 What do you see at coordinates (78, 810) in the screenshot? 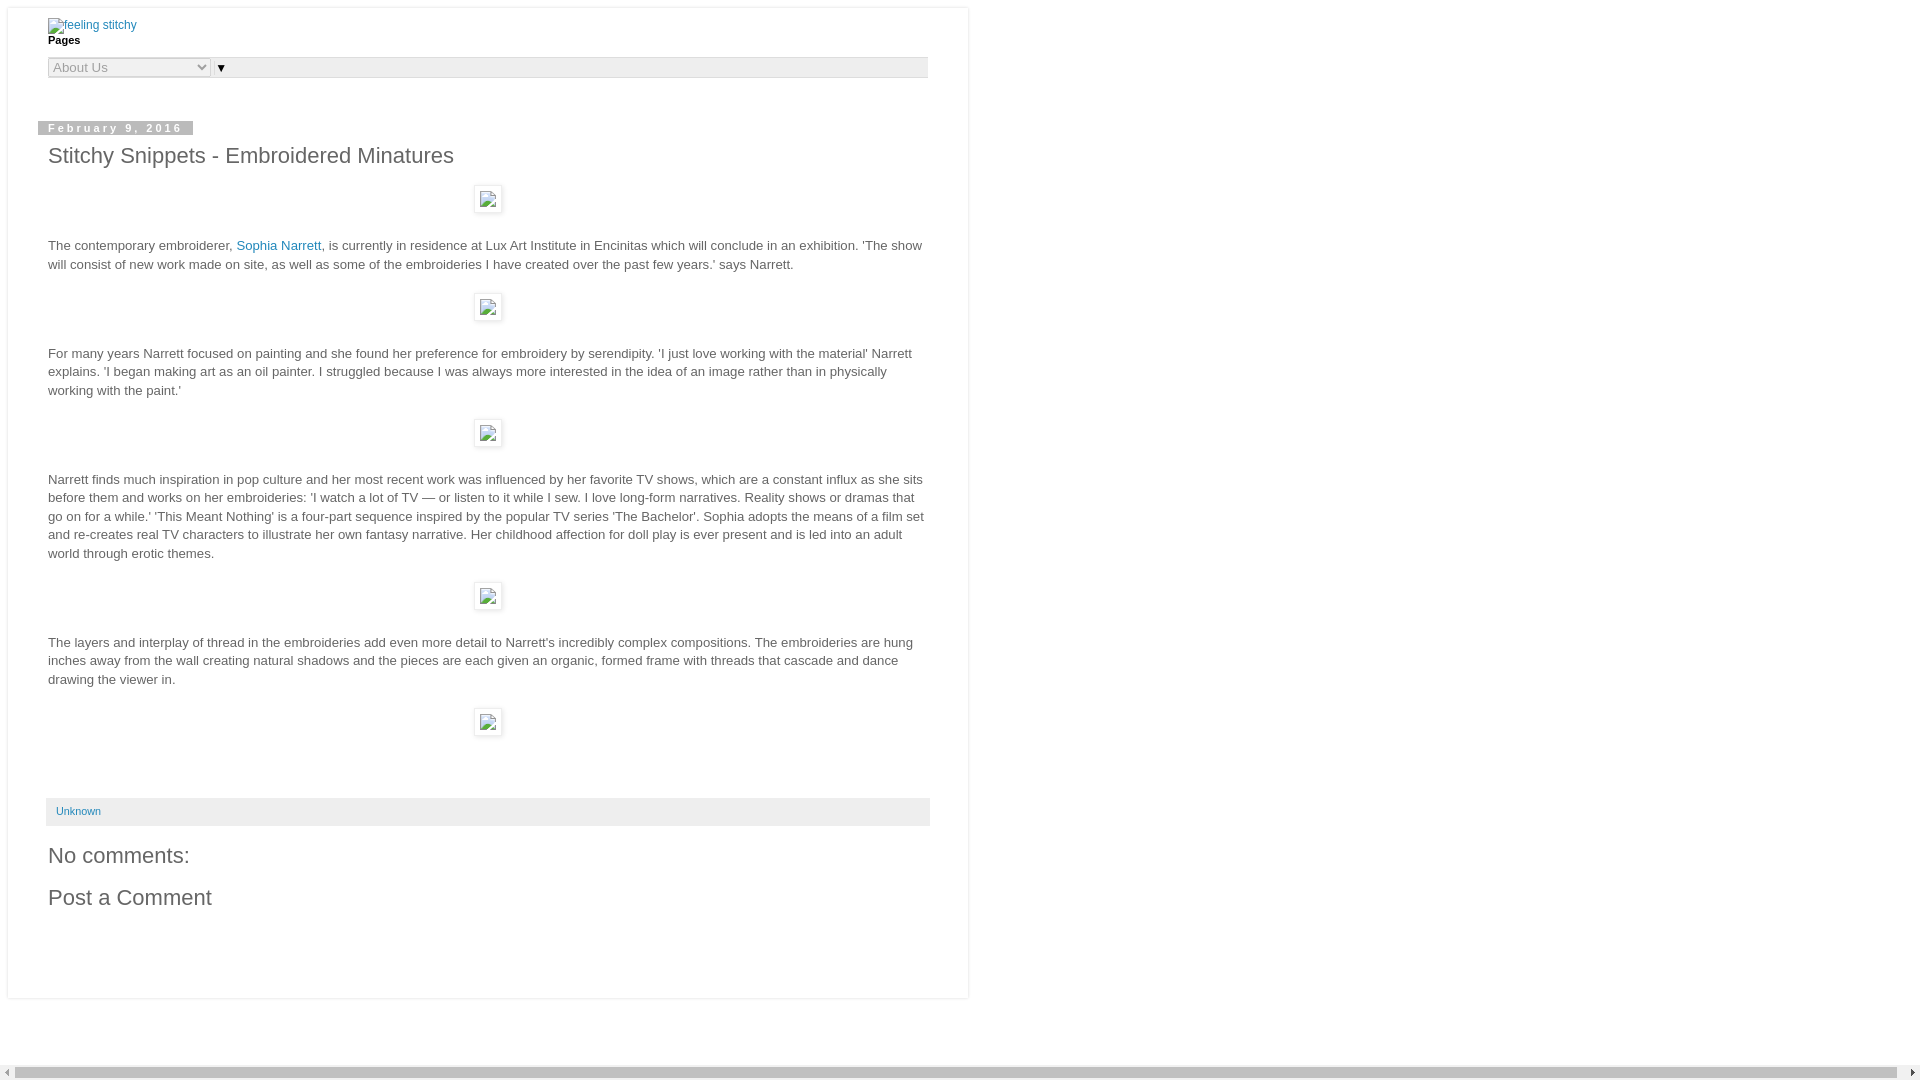
I see `author profile` at bounding box center [78, 810].